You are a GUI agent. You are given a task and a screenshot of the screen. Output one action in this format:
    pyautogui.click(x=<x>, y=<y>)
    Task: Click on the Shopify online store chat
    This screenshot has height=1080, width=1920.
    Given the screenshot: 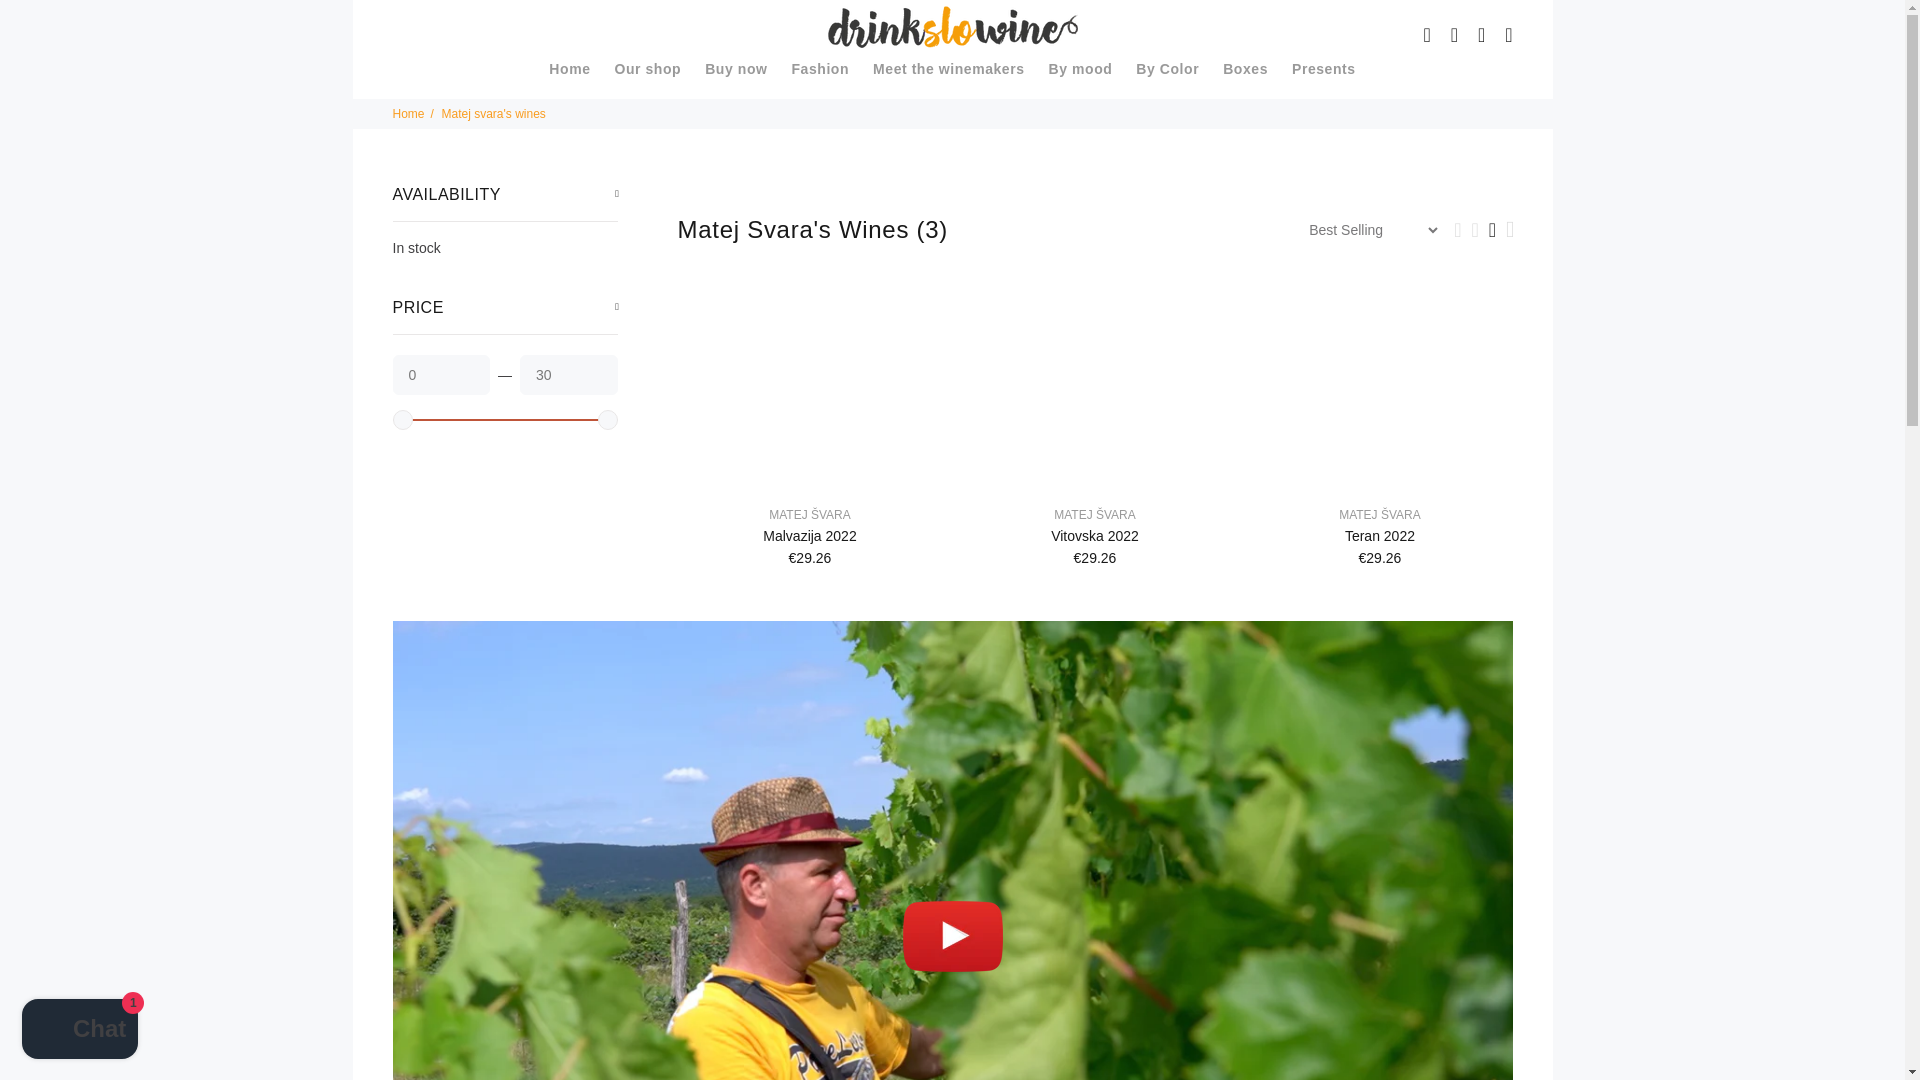 What is the action you would take?
    pyautogui.click(x=80, y=1031)
    